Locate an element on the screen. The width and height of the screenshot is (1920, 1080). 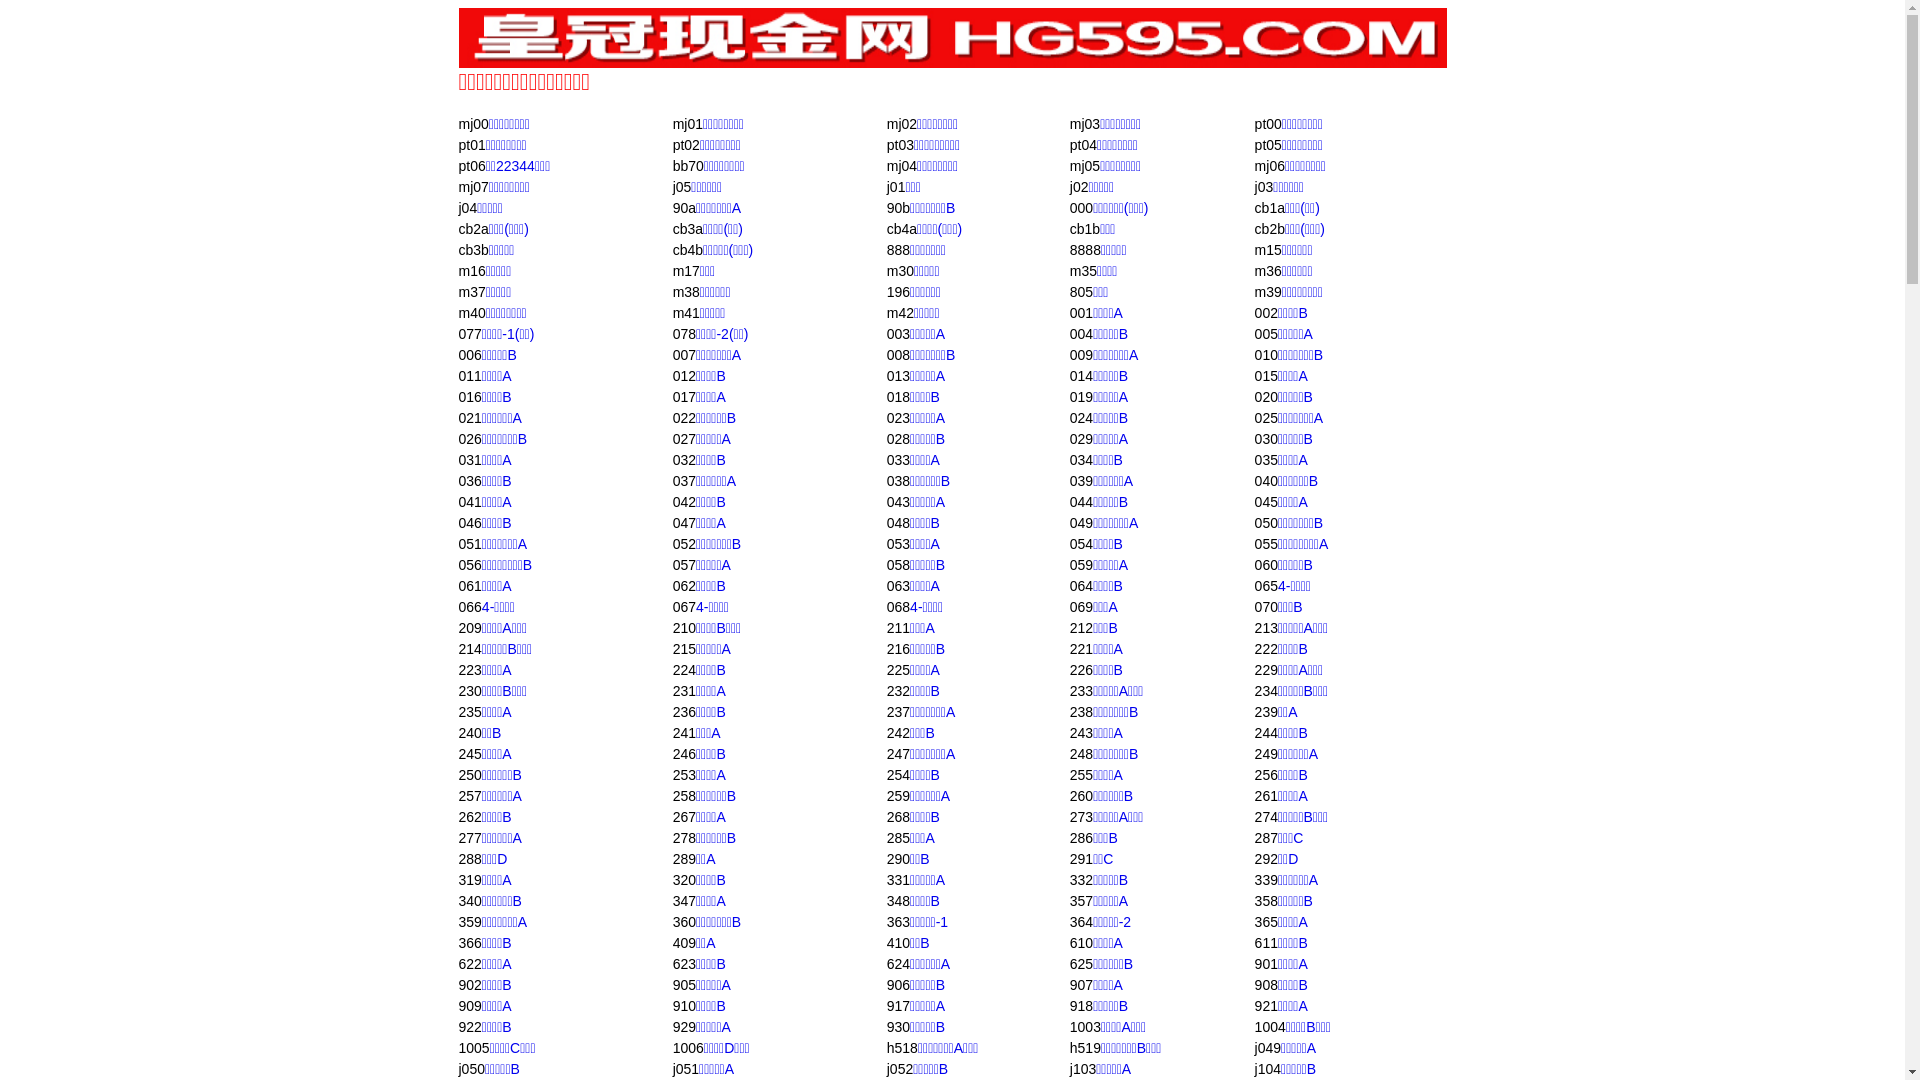
347 is located at coordinates (684, 901).